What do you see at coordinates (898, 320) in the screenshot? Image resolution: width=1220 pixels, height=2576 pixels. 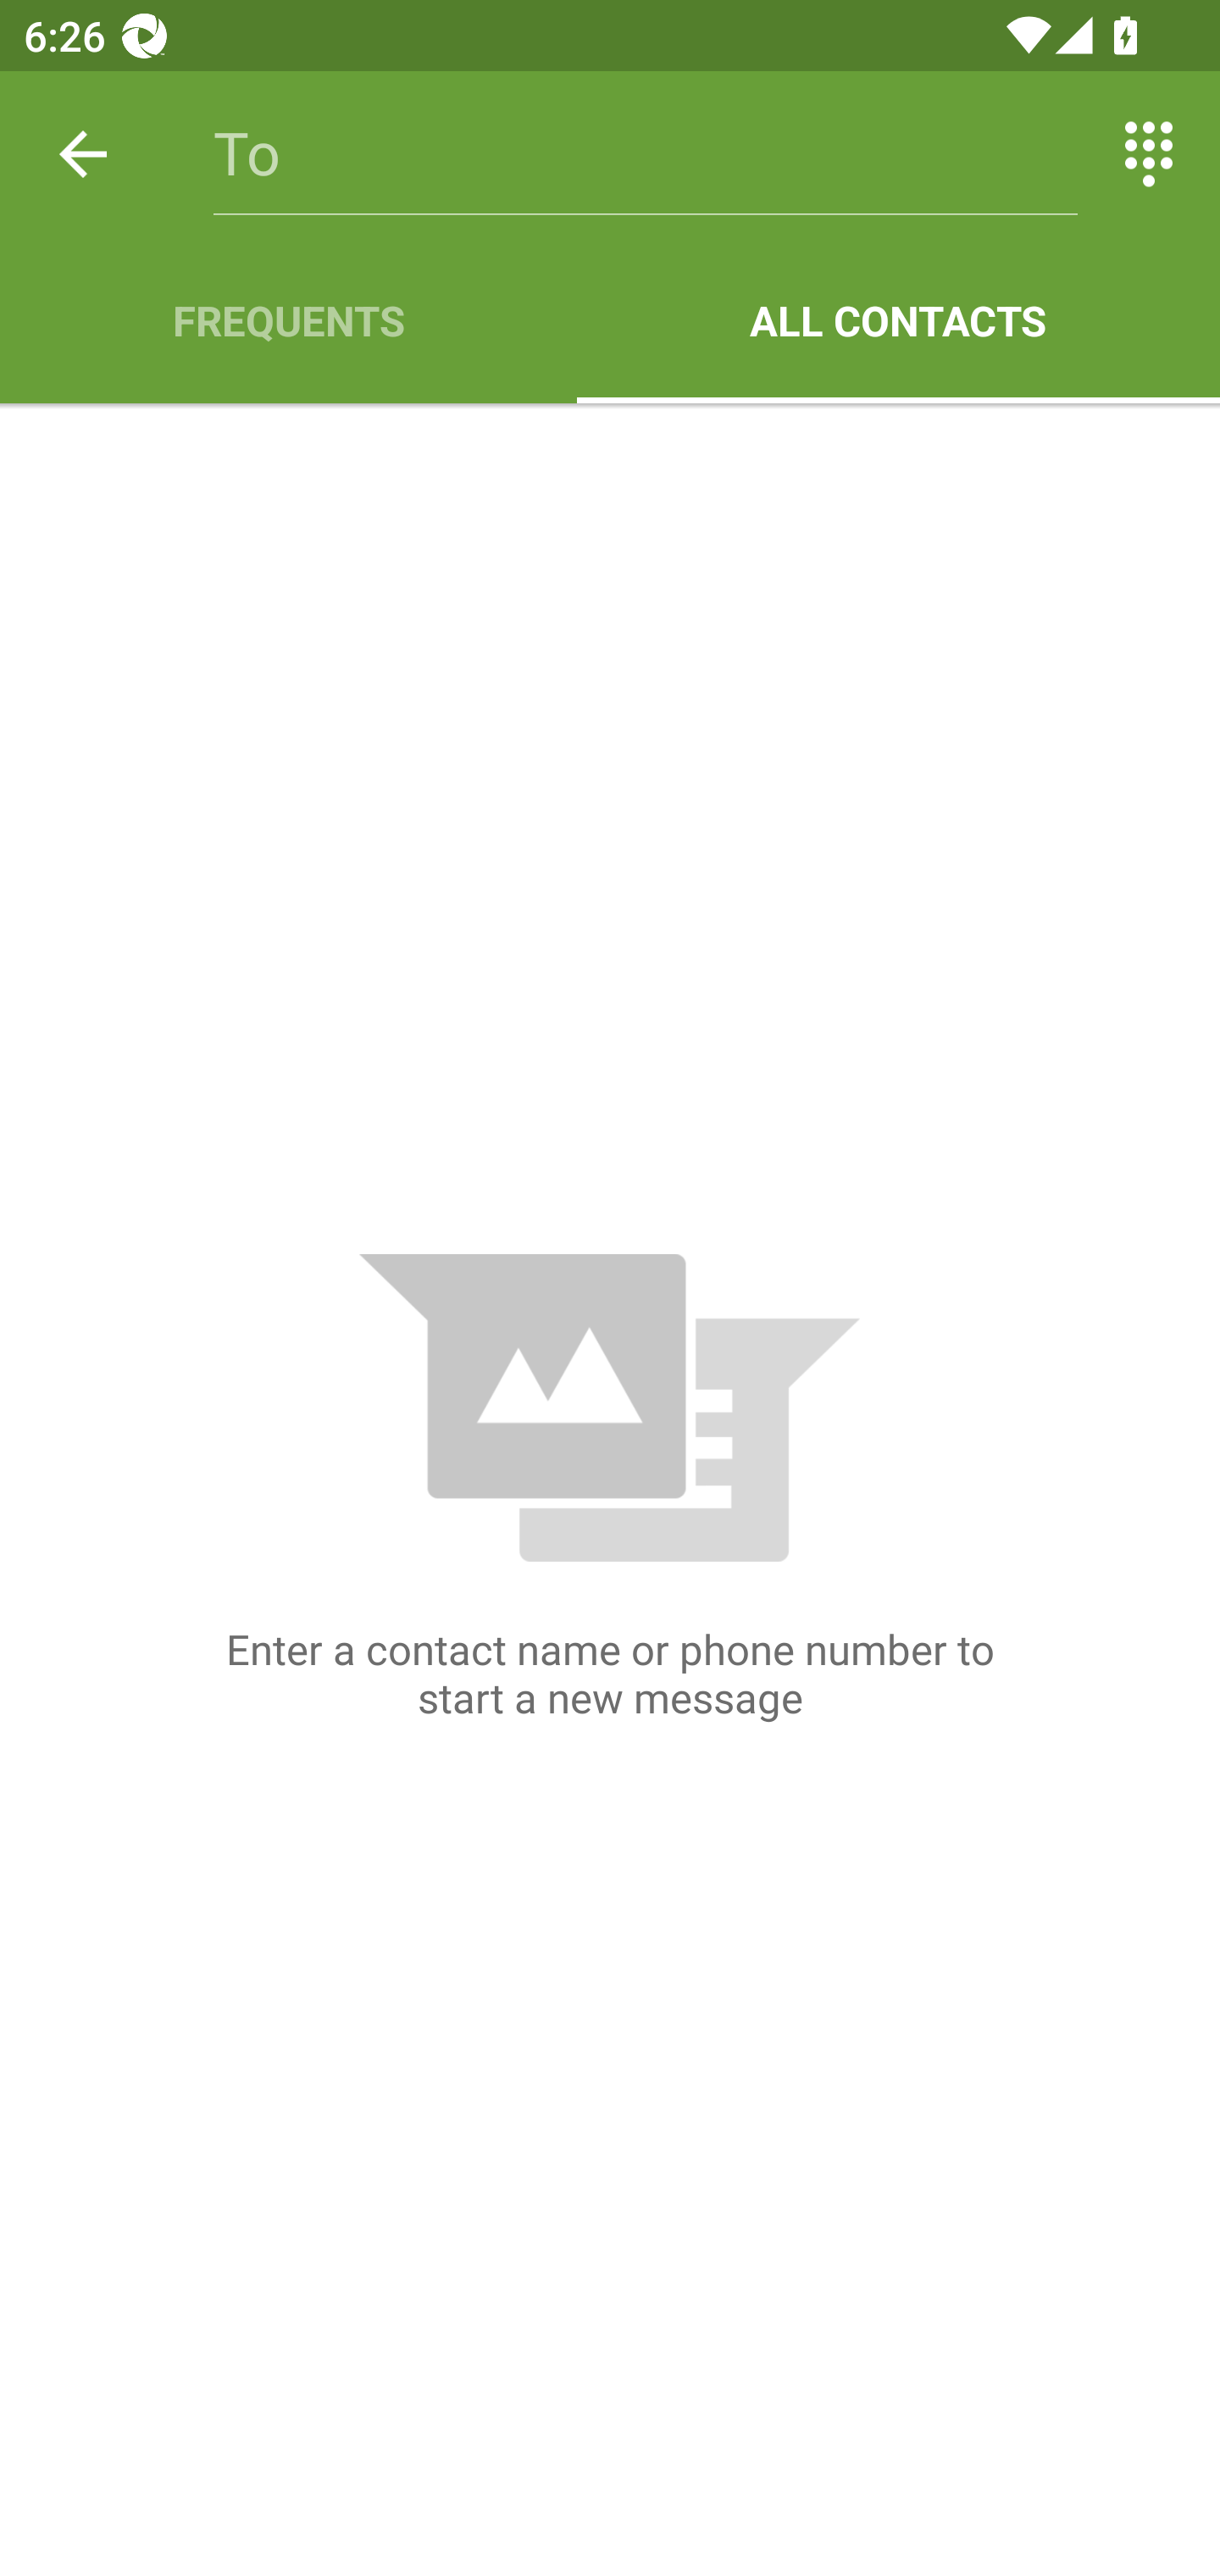 I see `ALL CONTACTS` at bounding box center [898, 320].